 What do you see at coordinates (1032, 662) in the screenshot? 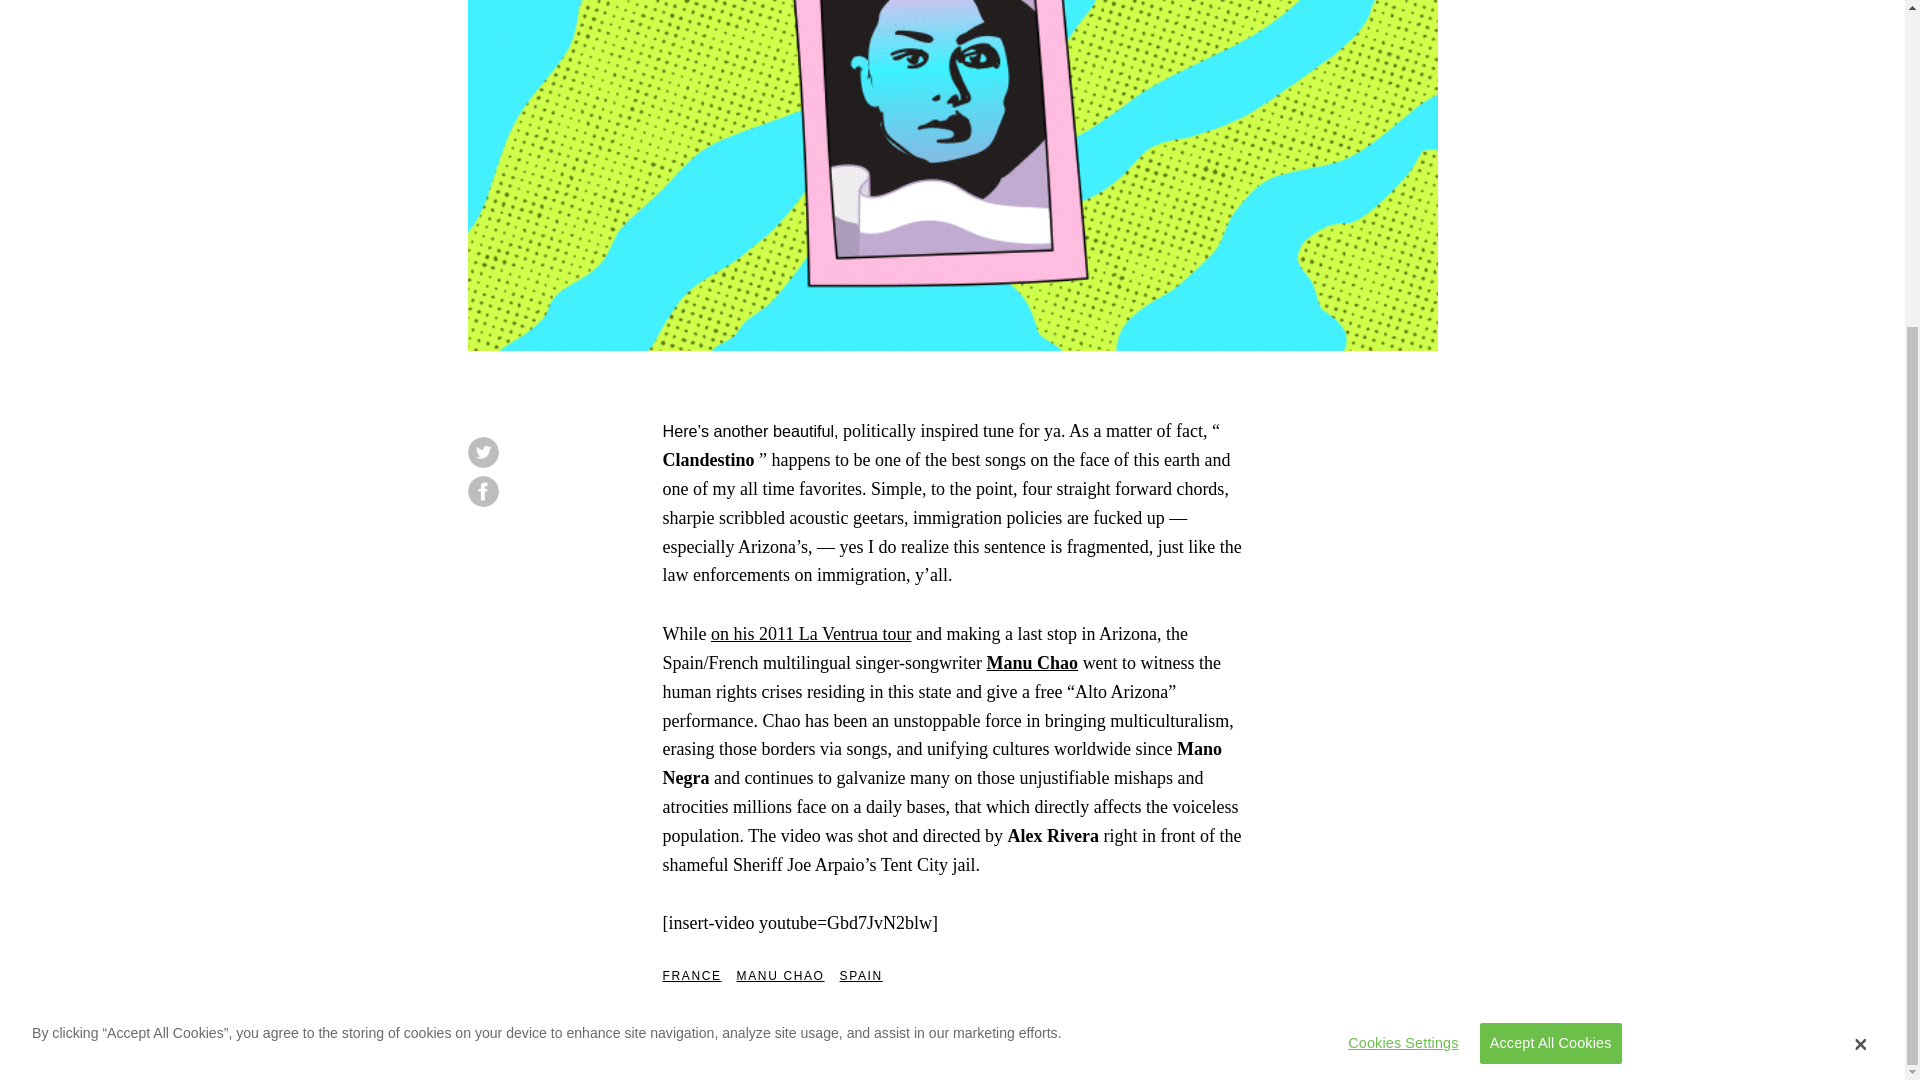
I see `Manu Chao` at bounding box center [1032, 662].